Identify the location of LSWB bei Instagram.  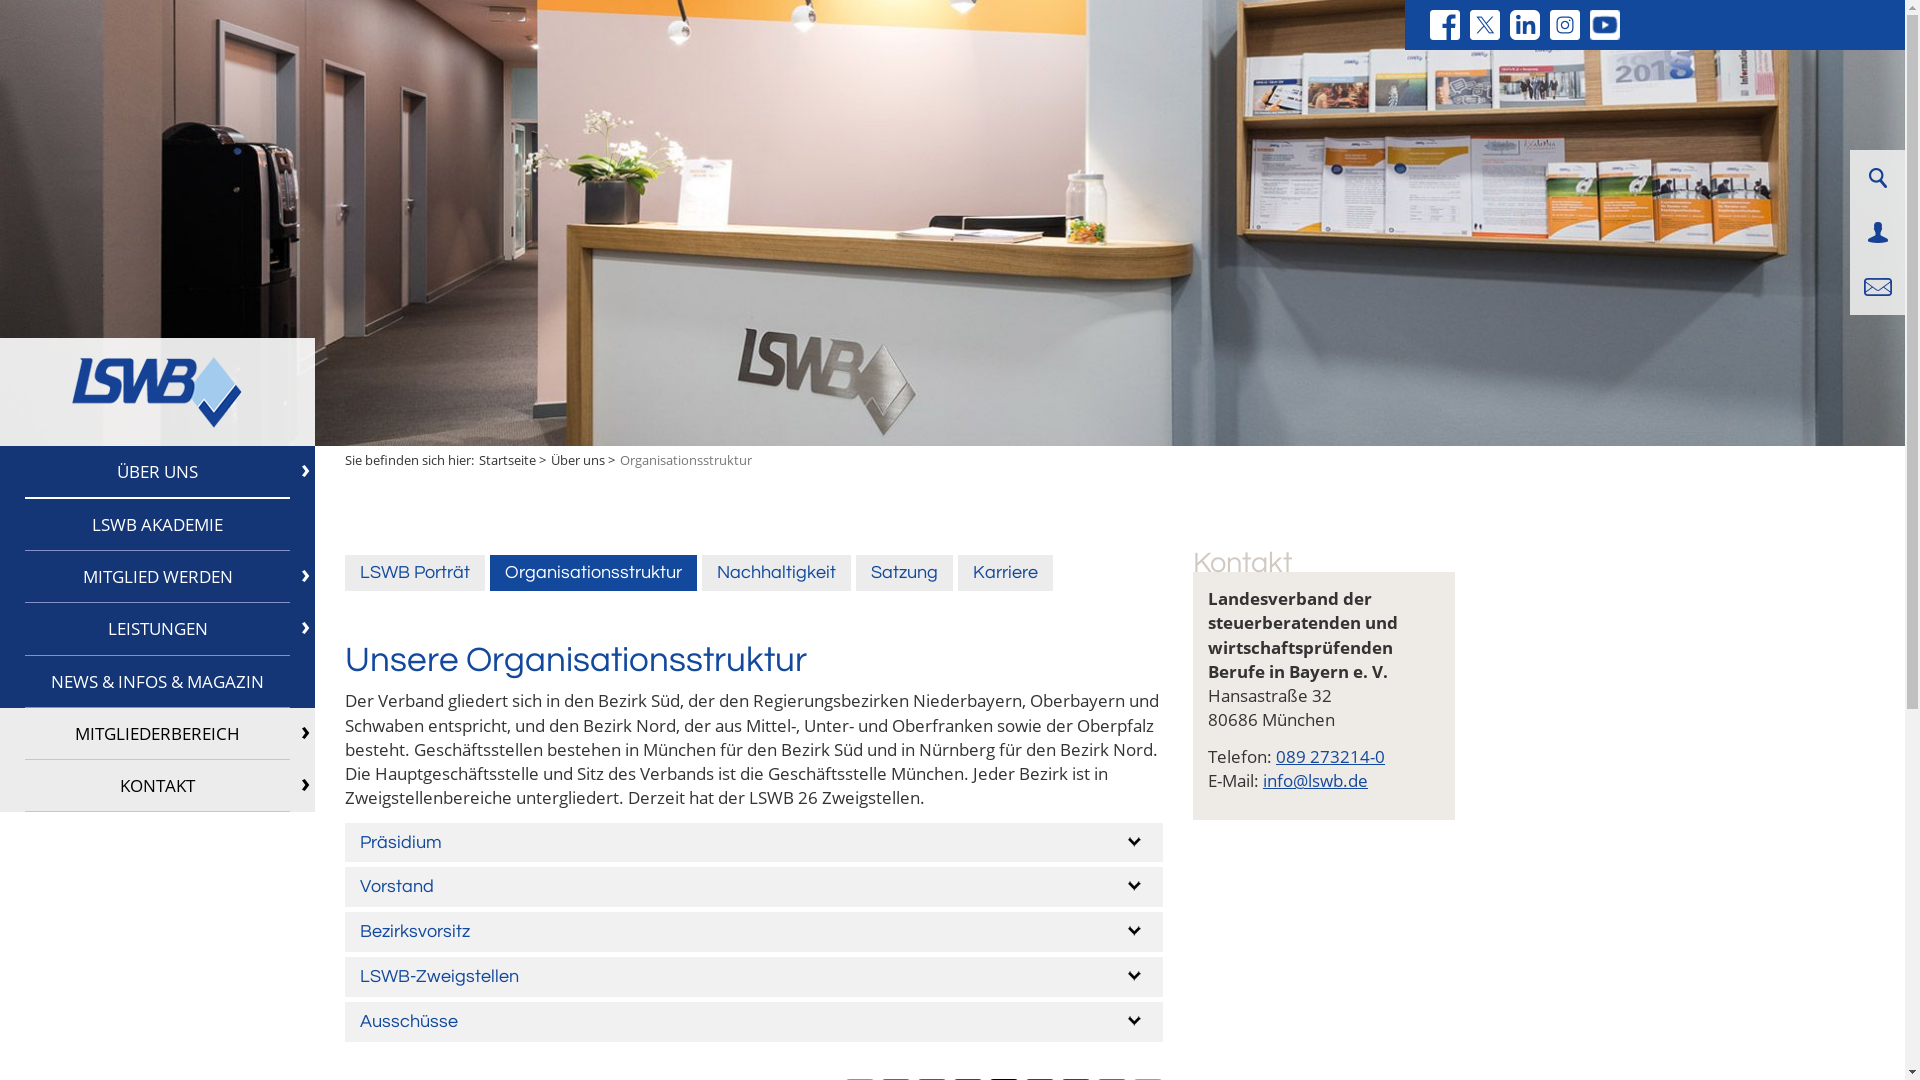
(1565, 25).